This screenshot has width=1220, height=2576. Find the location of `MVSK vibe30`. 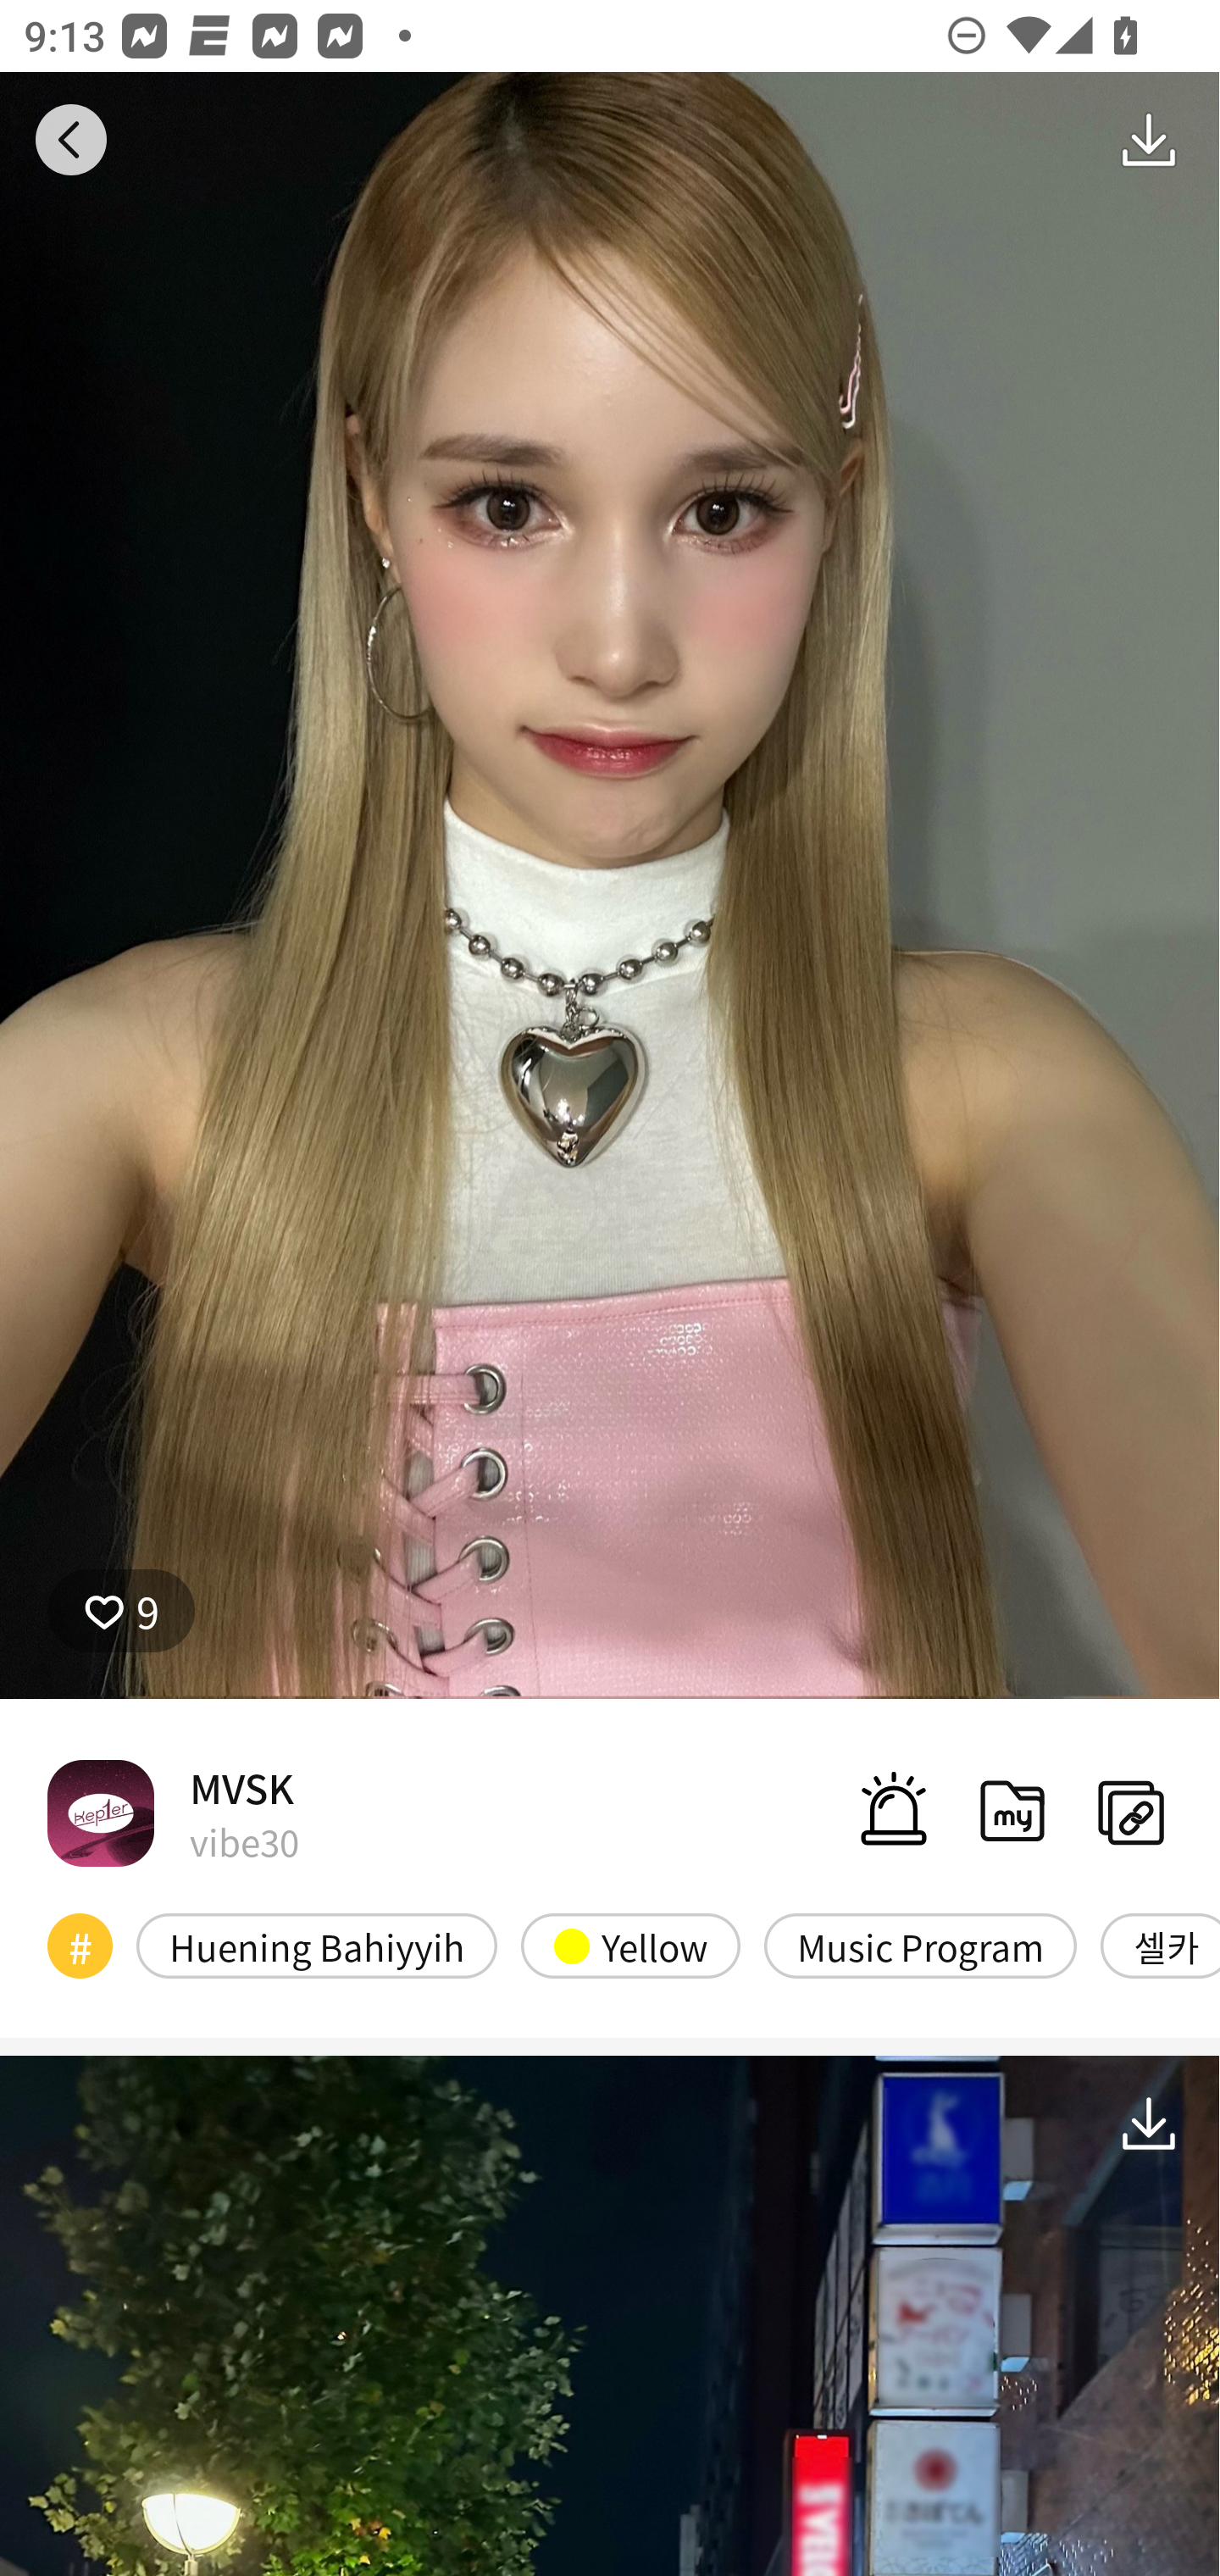

MVSK vibe30 is located at coordinates (173, 1812).